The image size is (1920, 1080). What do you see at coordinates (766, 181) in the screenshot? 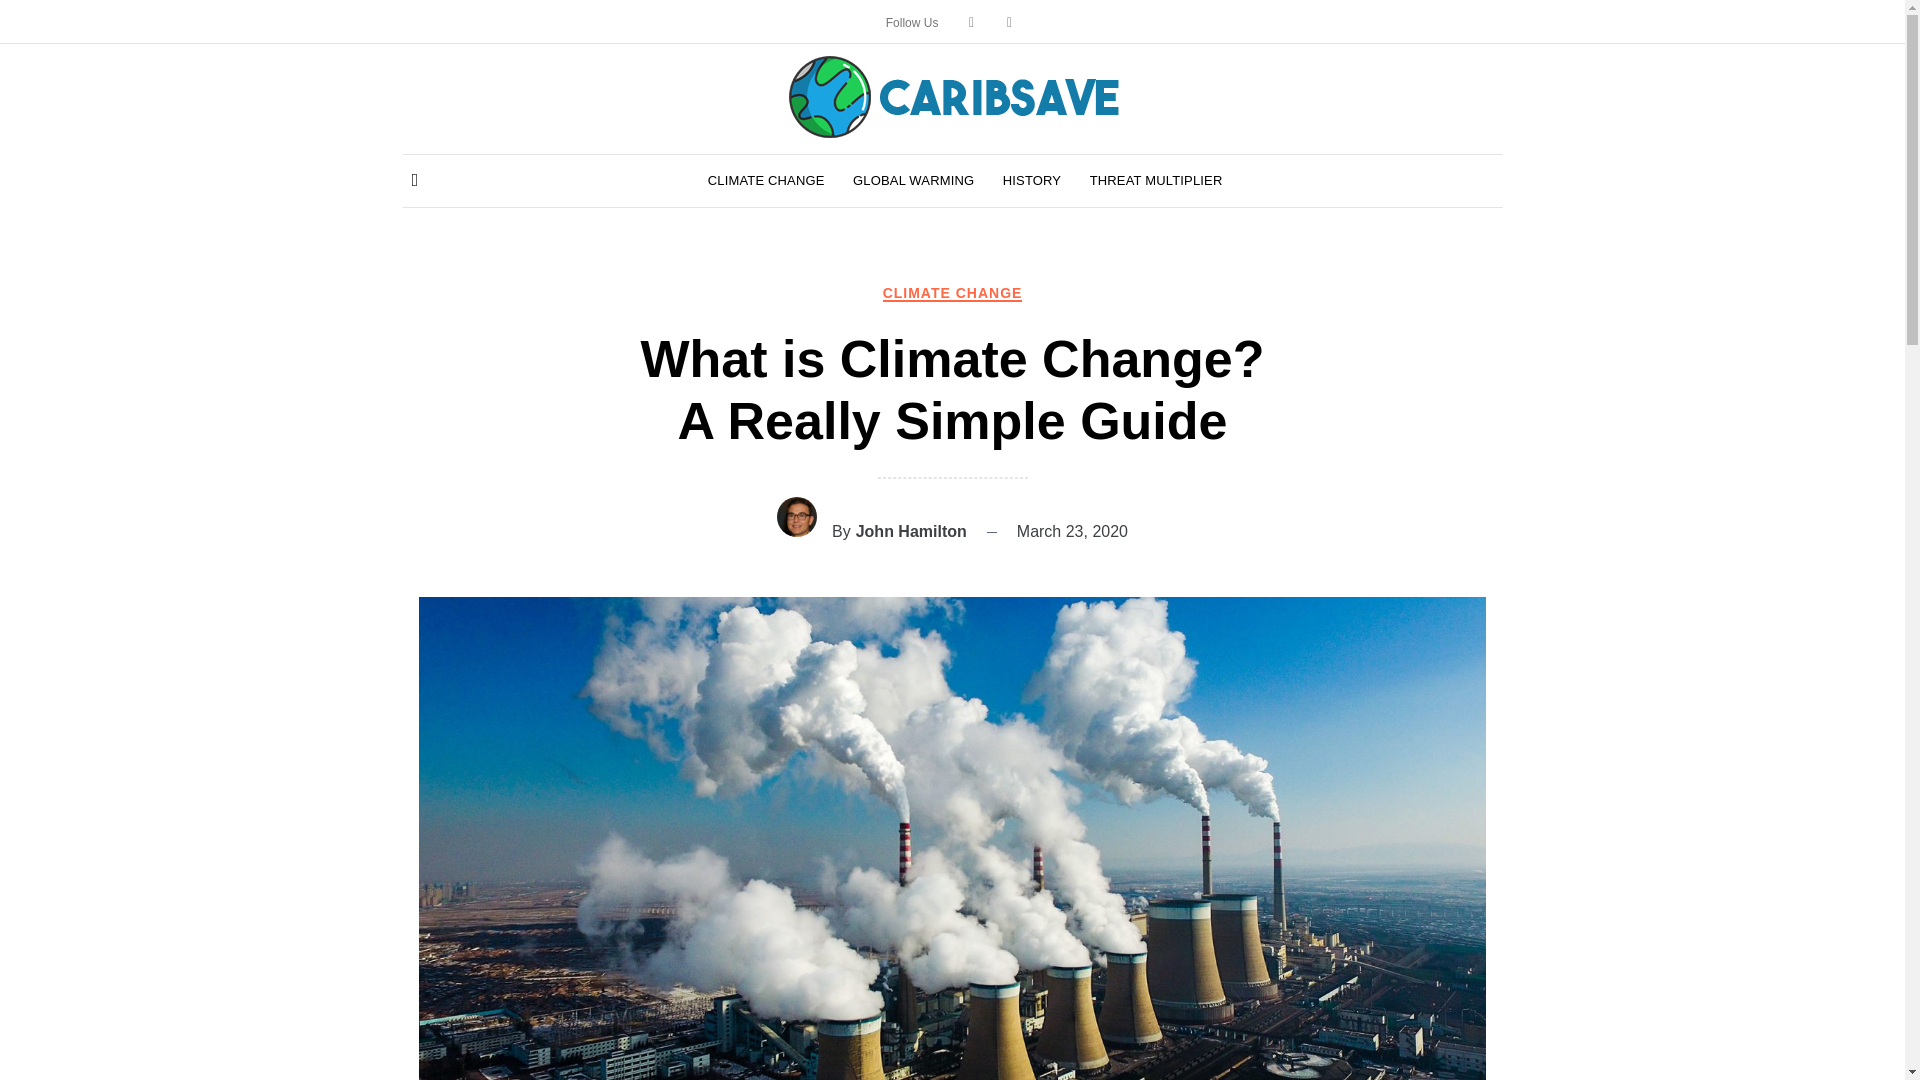
I see `CLIMATE CHANGE` at bounding box center [766, 181].